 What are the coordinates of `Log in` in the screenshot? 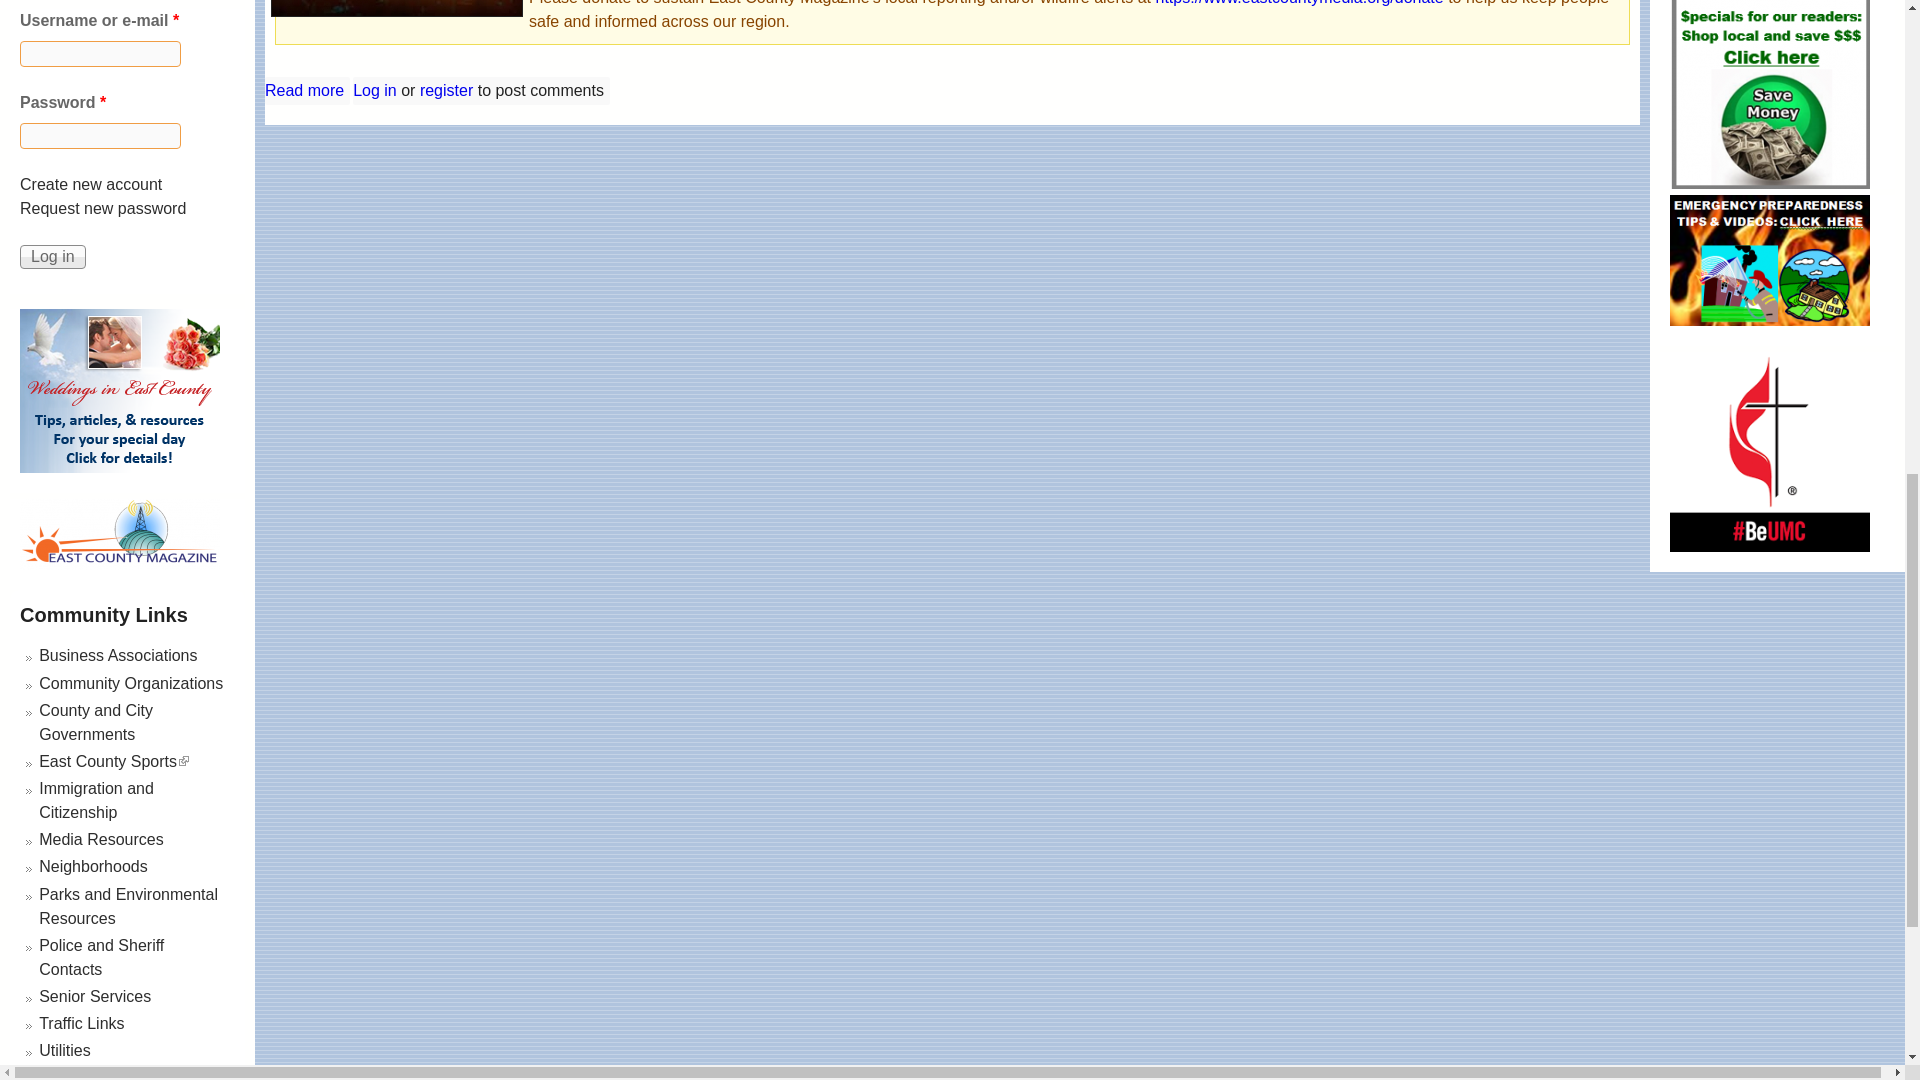 It's located at (52, 256).